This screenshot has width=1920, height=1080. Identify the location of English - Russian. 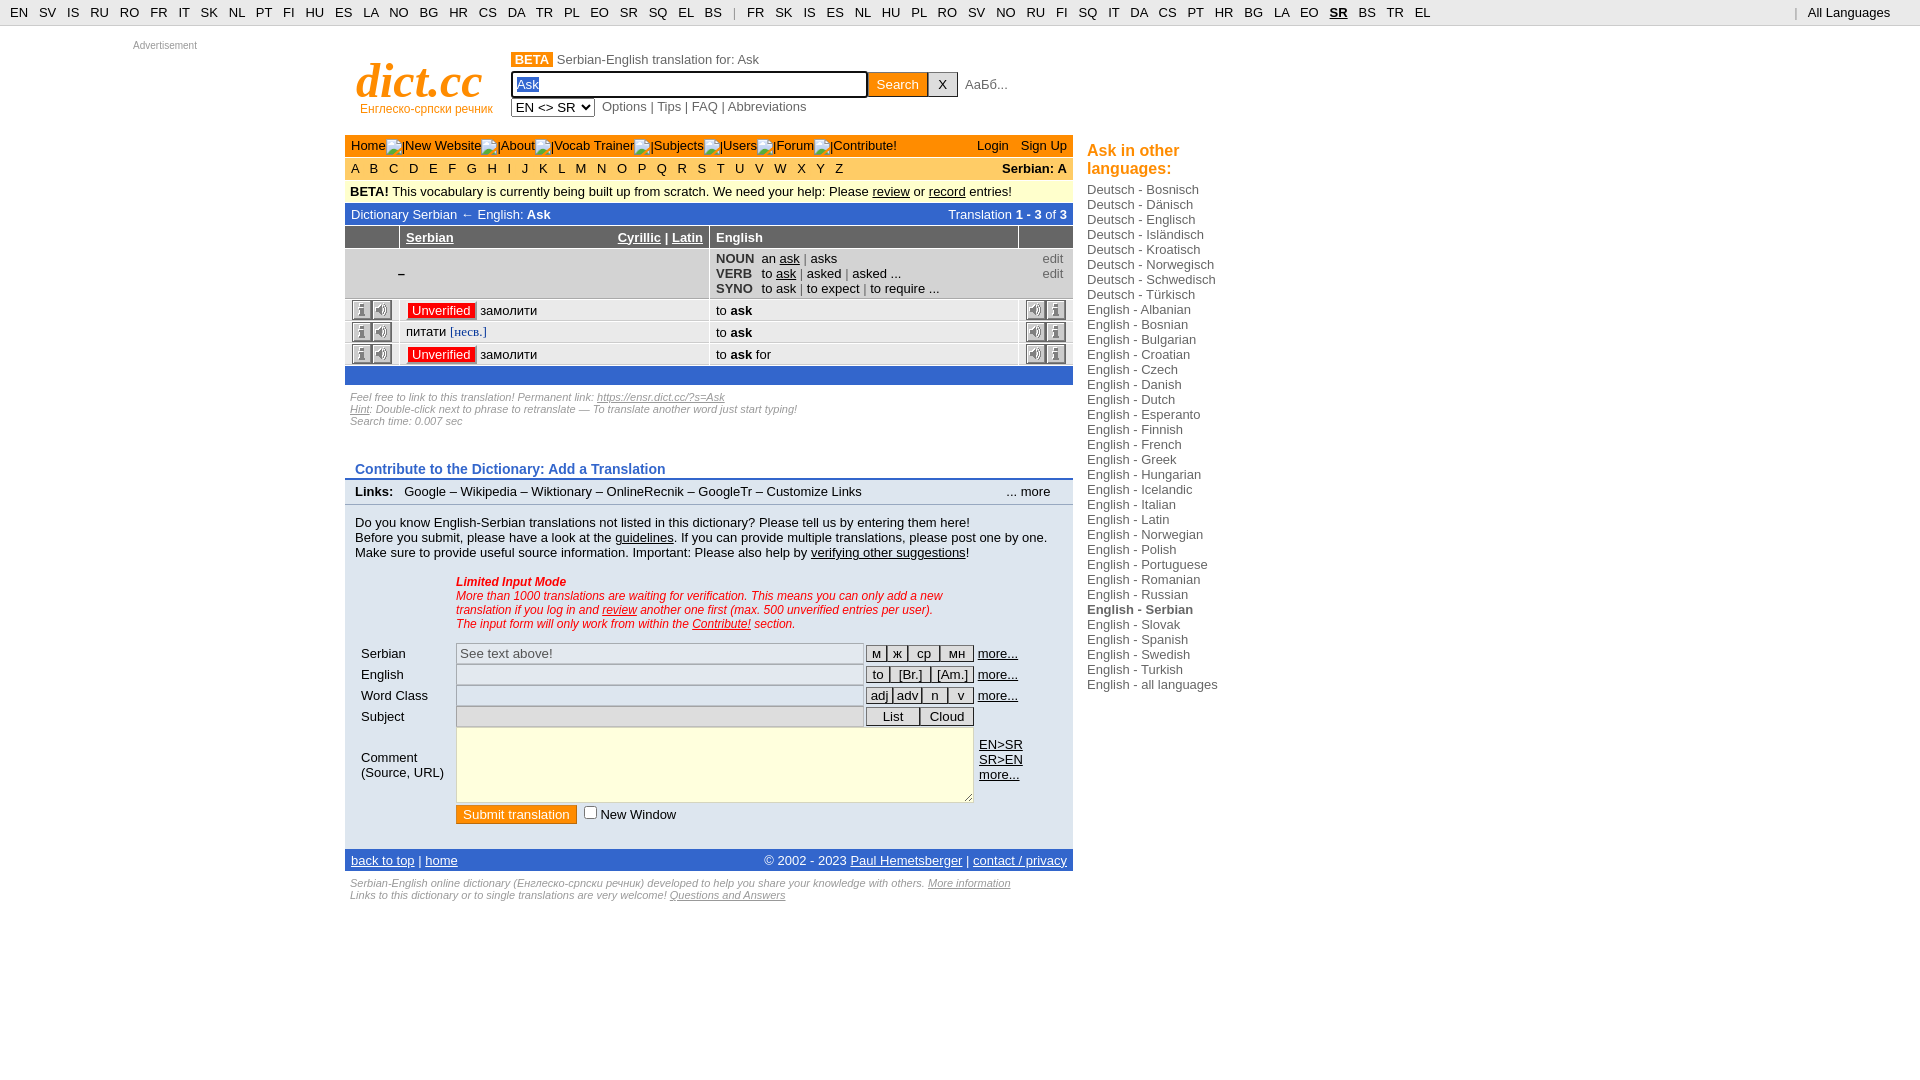
(1138, 594).